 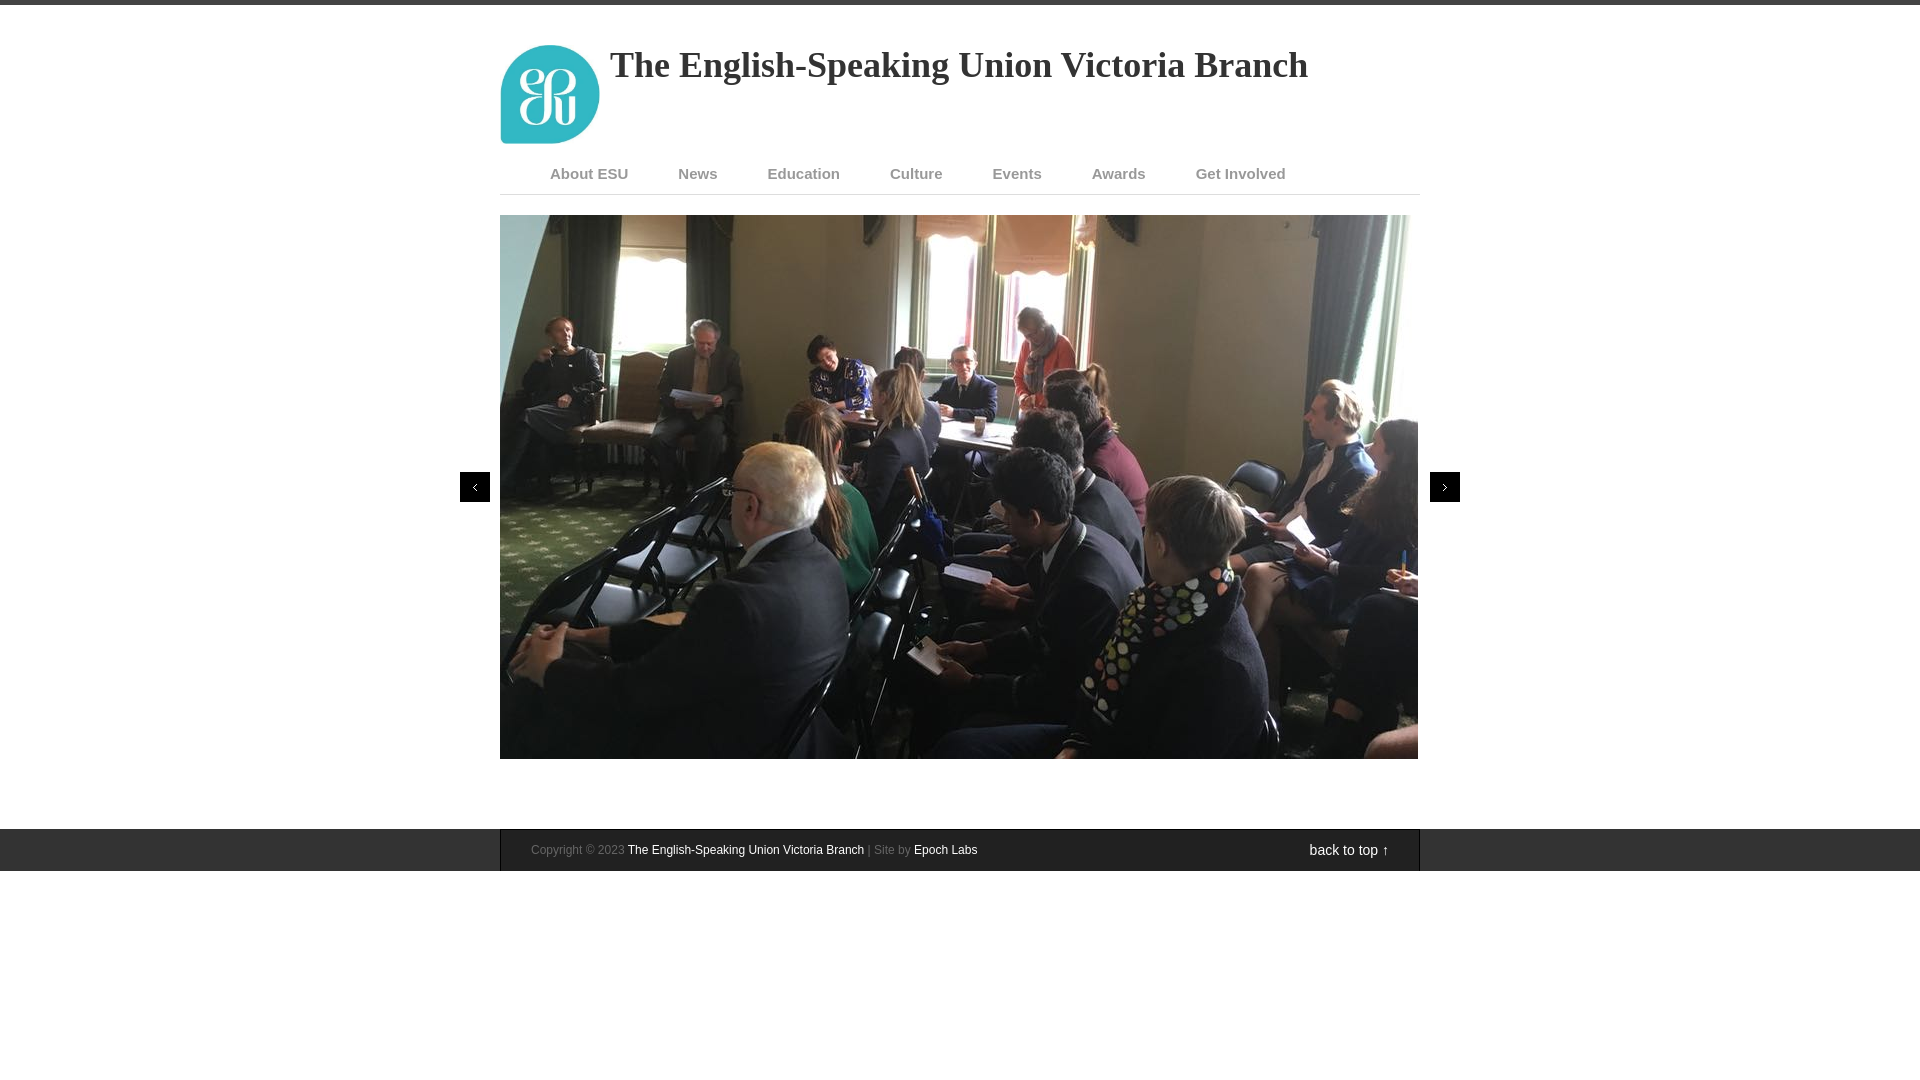 I want to click on Home, so click(x=550, y=139).